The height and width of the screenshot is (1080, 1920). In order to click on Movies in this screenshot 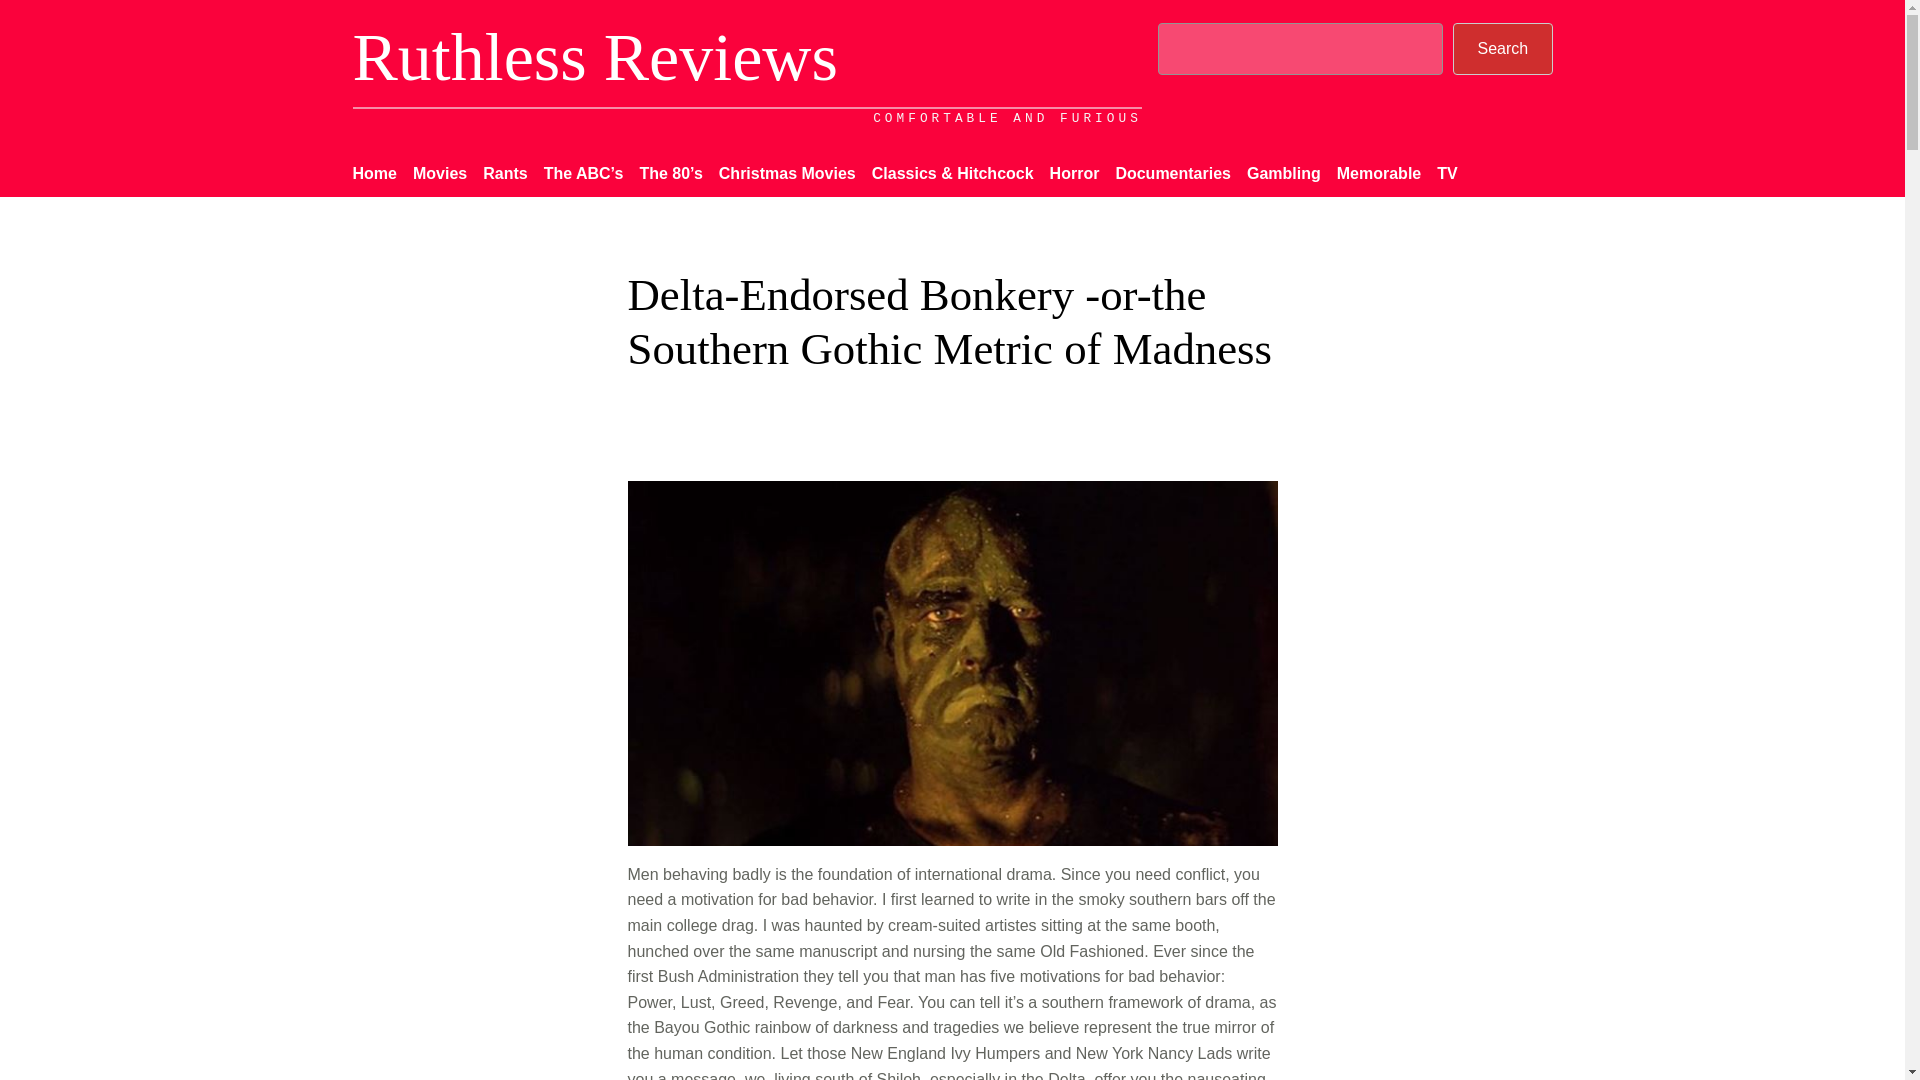, I will do `click(439, 173)`.